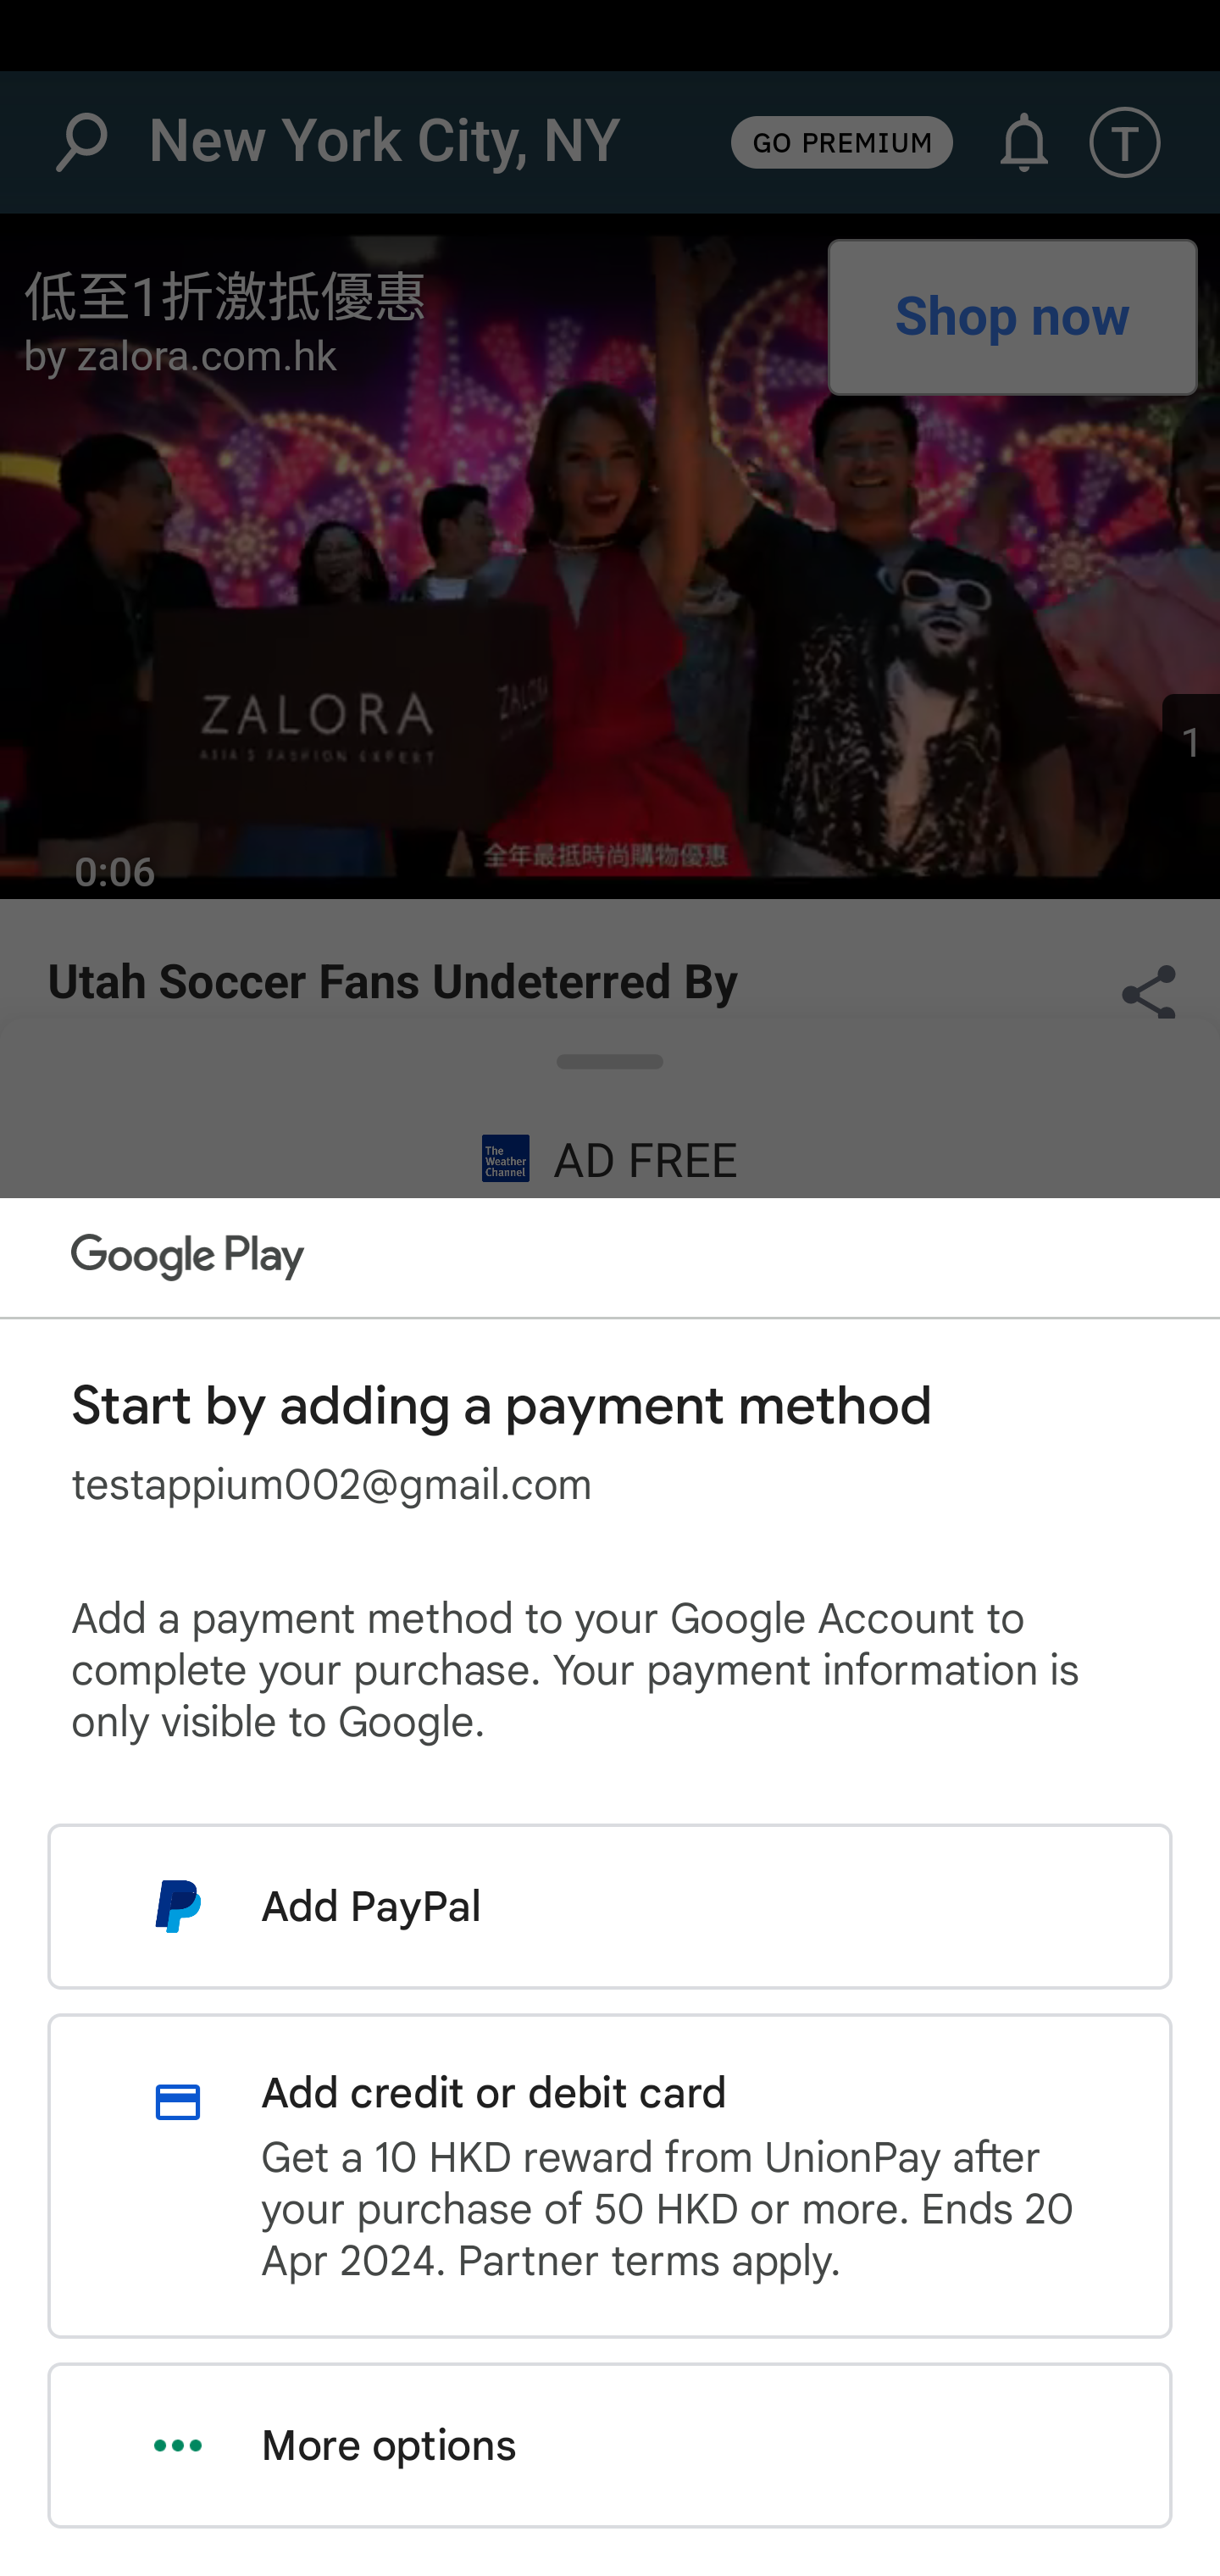 This screenshot has width=1220, height=2576. I want to click on Add PayPal, so click(610, 1906).